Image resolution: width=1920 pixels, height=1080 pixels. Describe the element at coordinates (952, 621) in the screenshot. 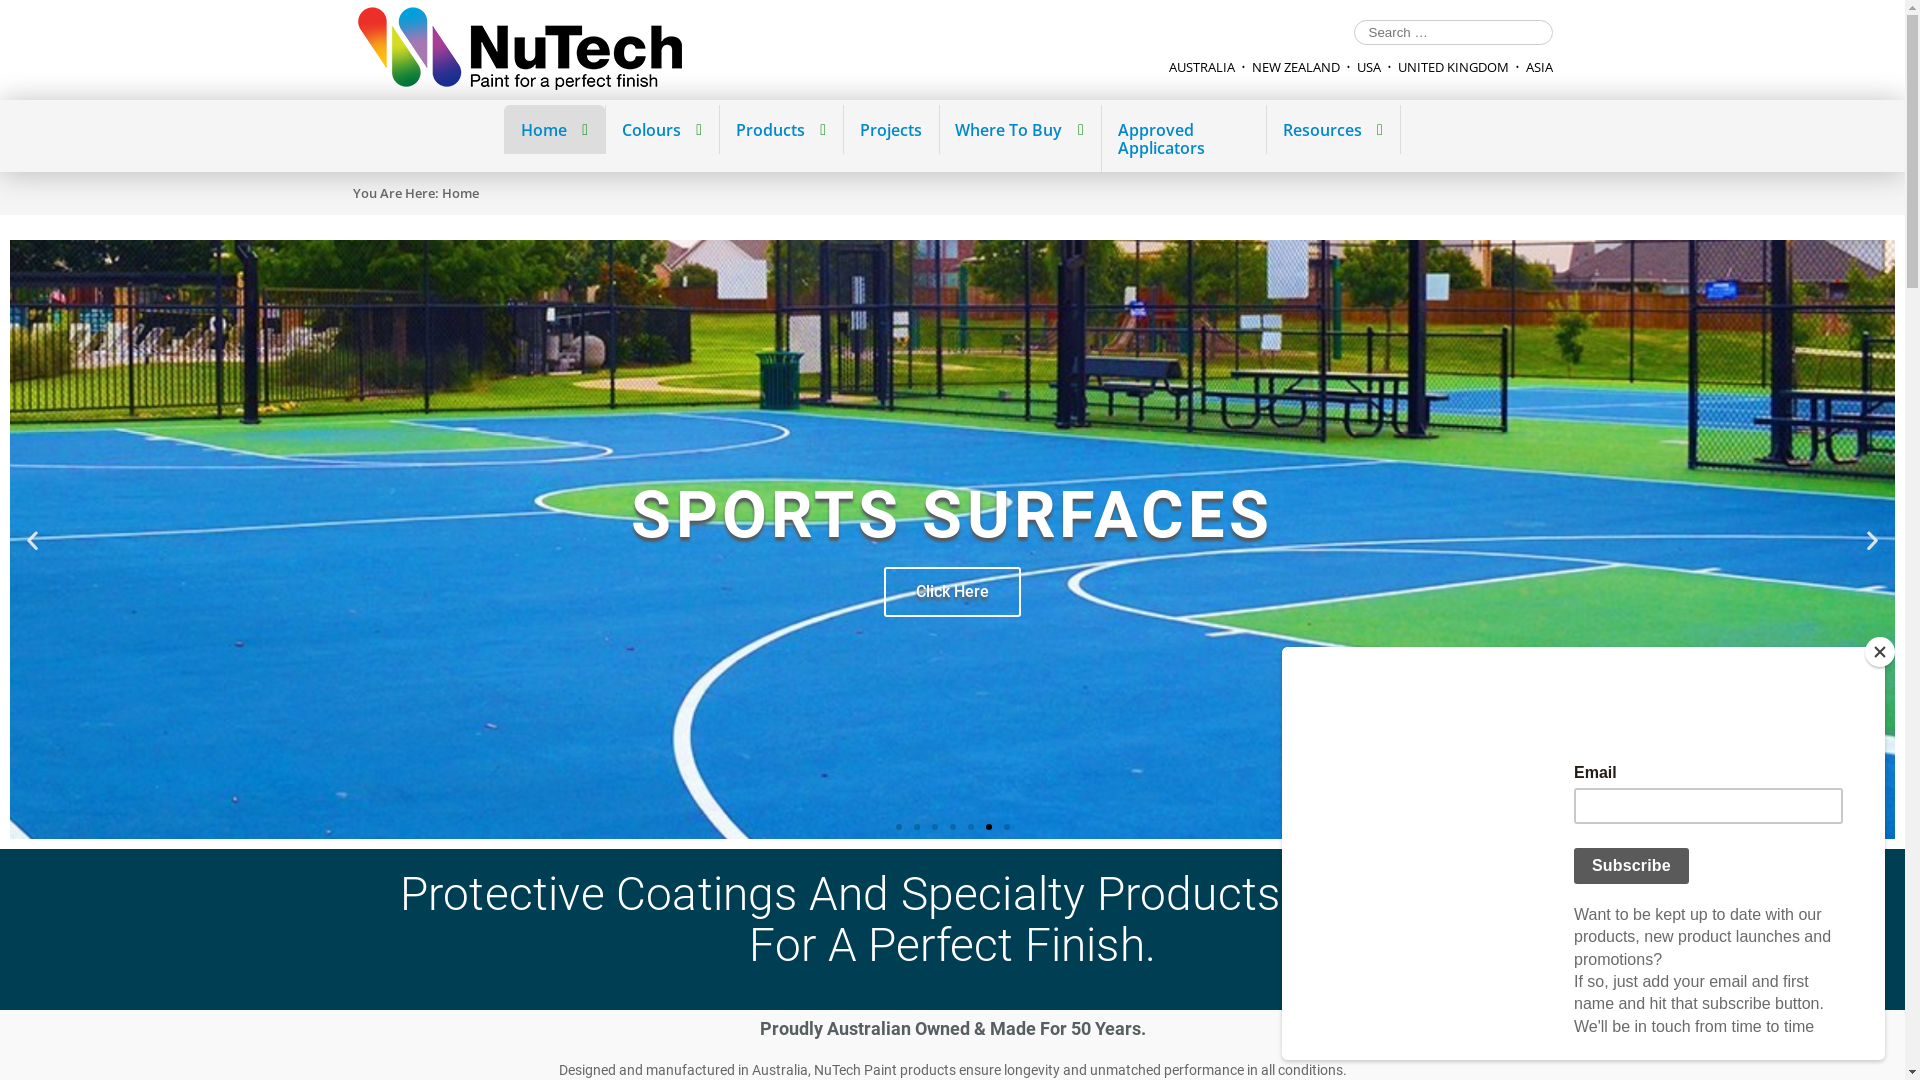

I see `Click Here` at that location.